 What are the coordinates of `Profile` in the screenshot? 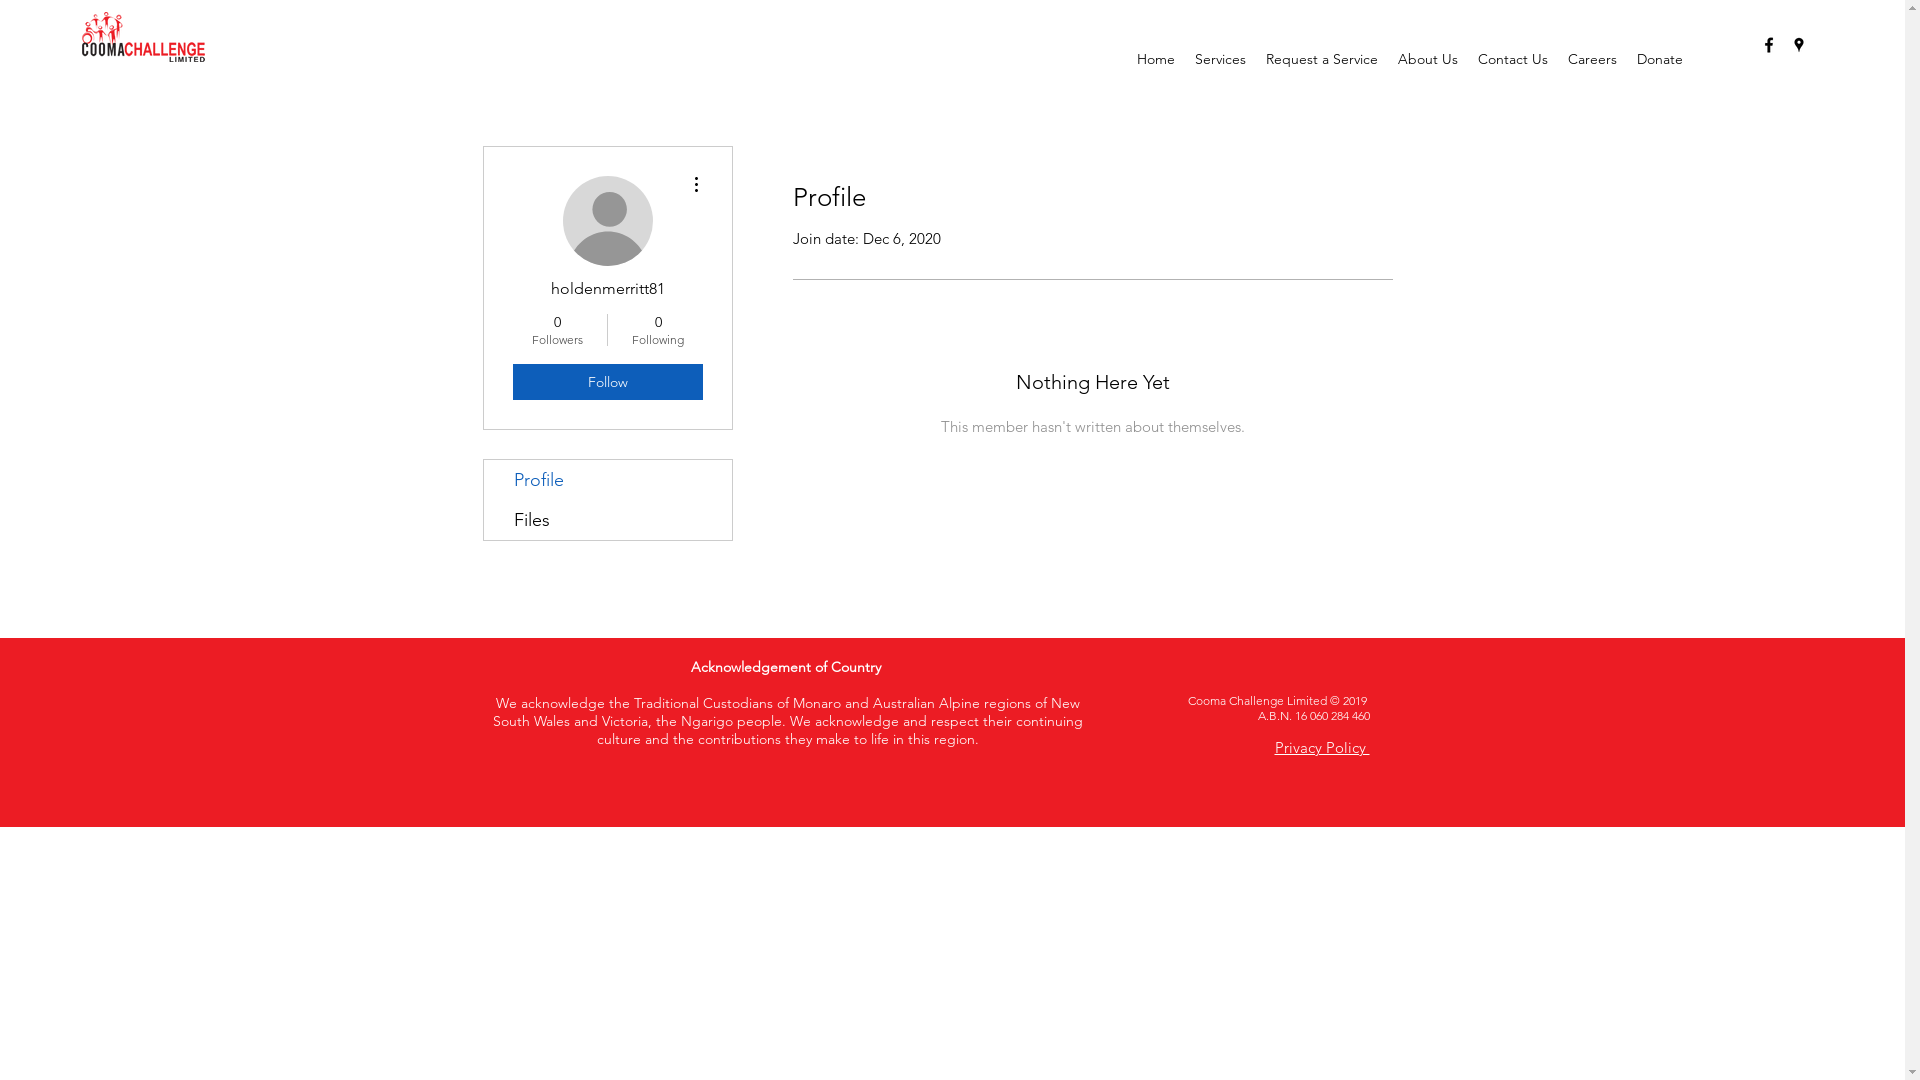 It's located at (608, 480).